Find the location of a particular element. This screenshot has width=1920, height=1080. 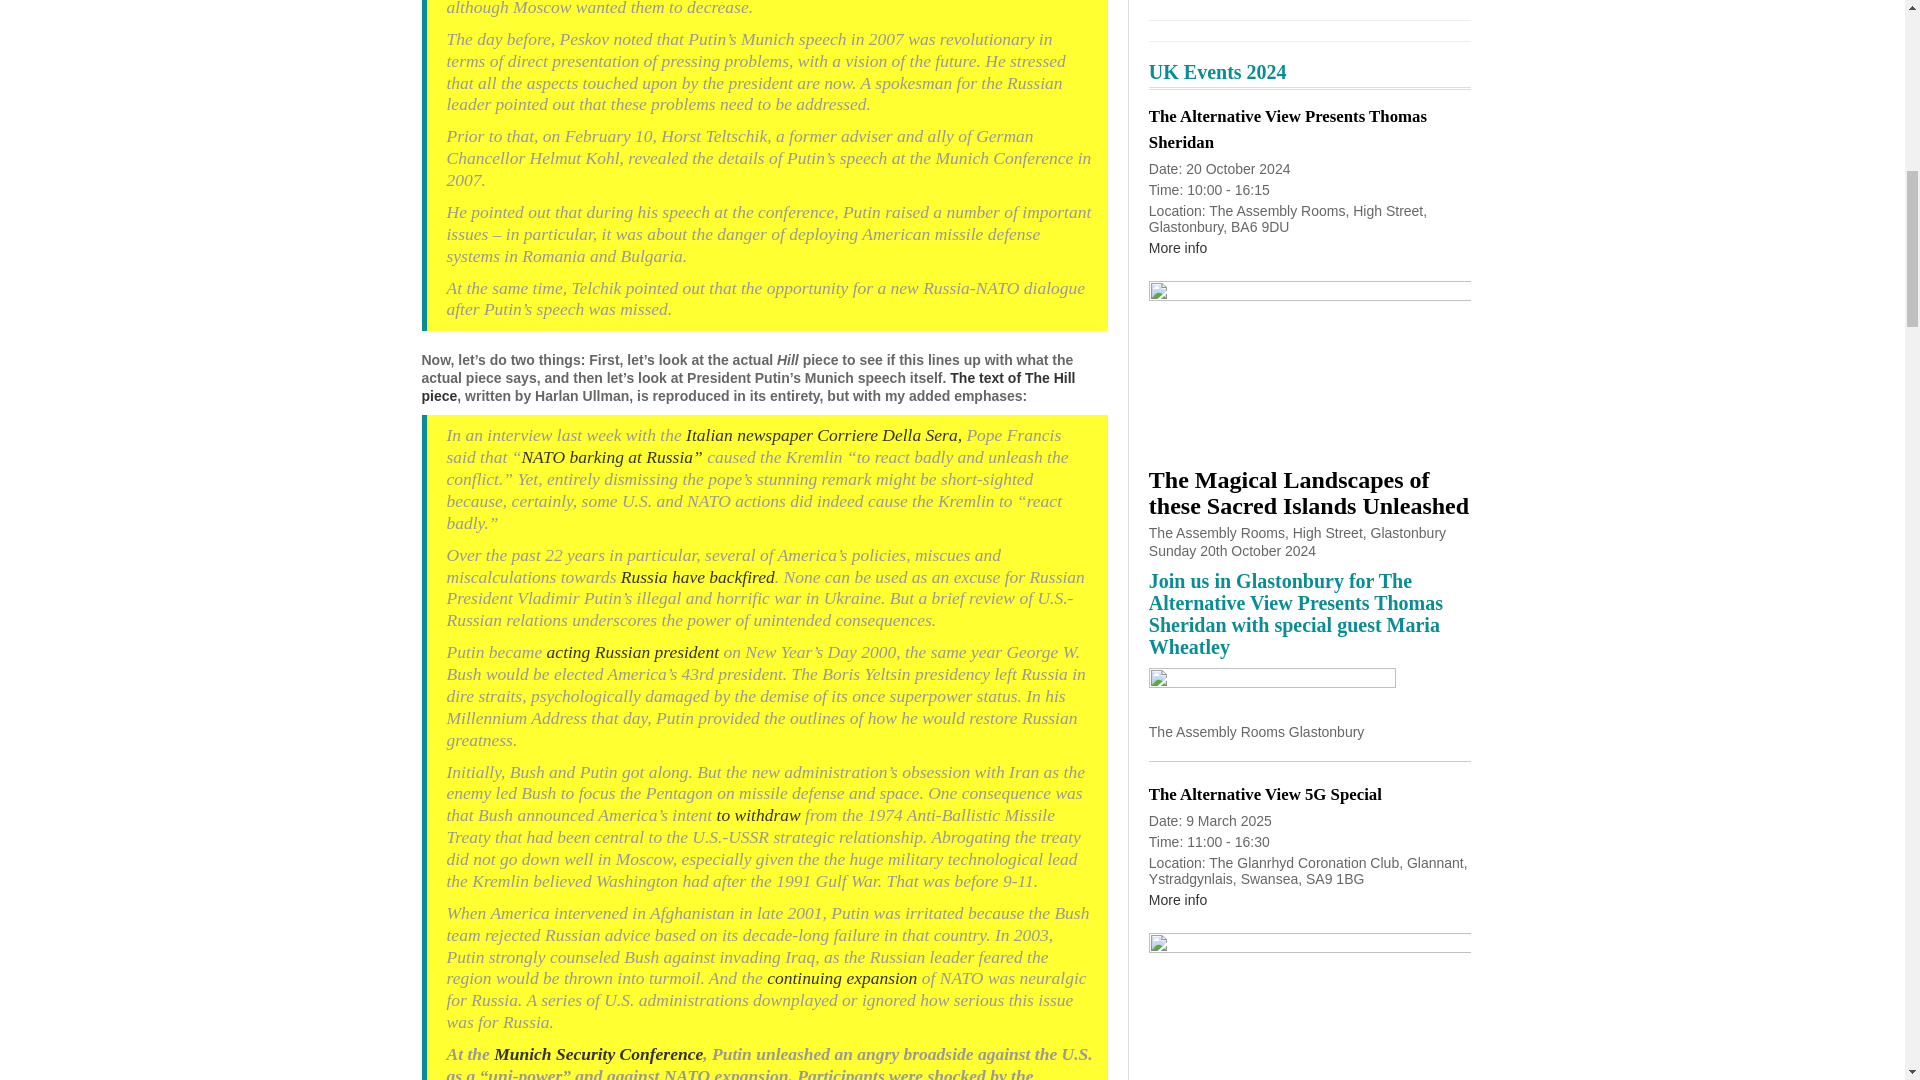

to withdraw  is located at coordinates (761, 814).